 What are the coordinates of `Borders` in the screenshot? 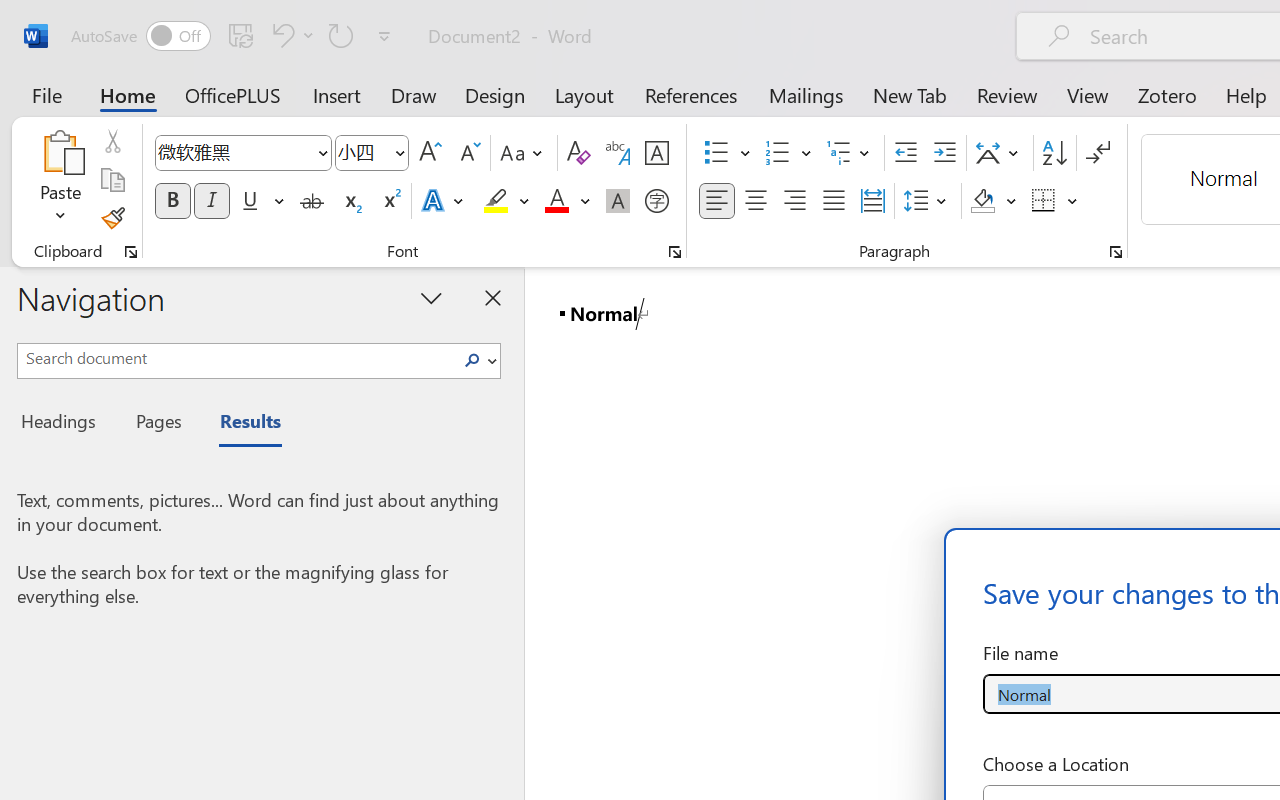 It's located at (1044, 201).